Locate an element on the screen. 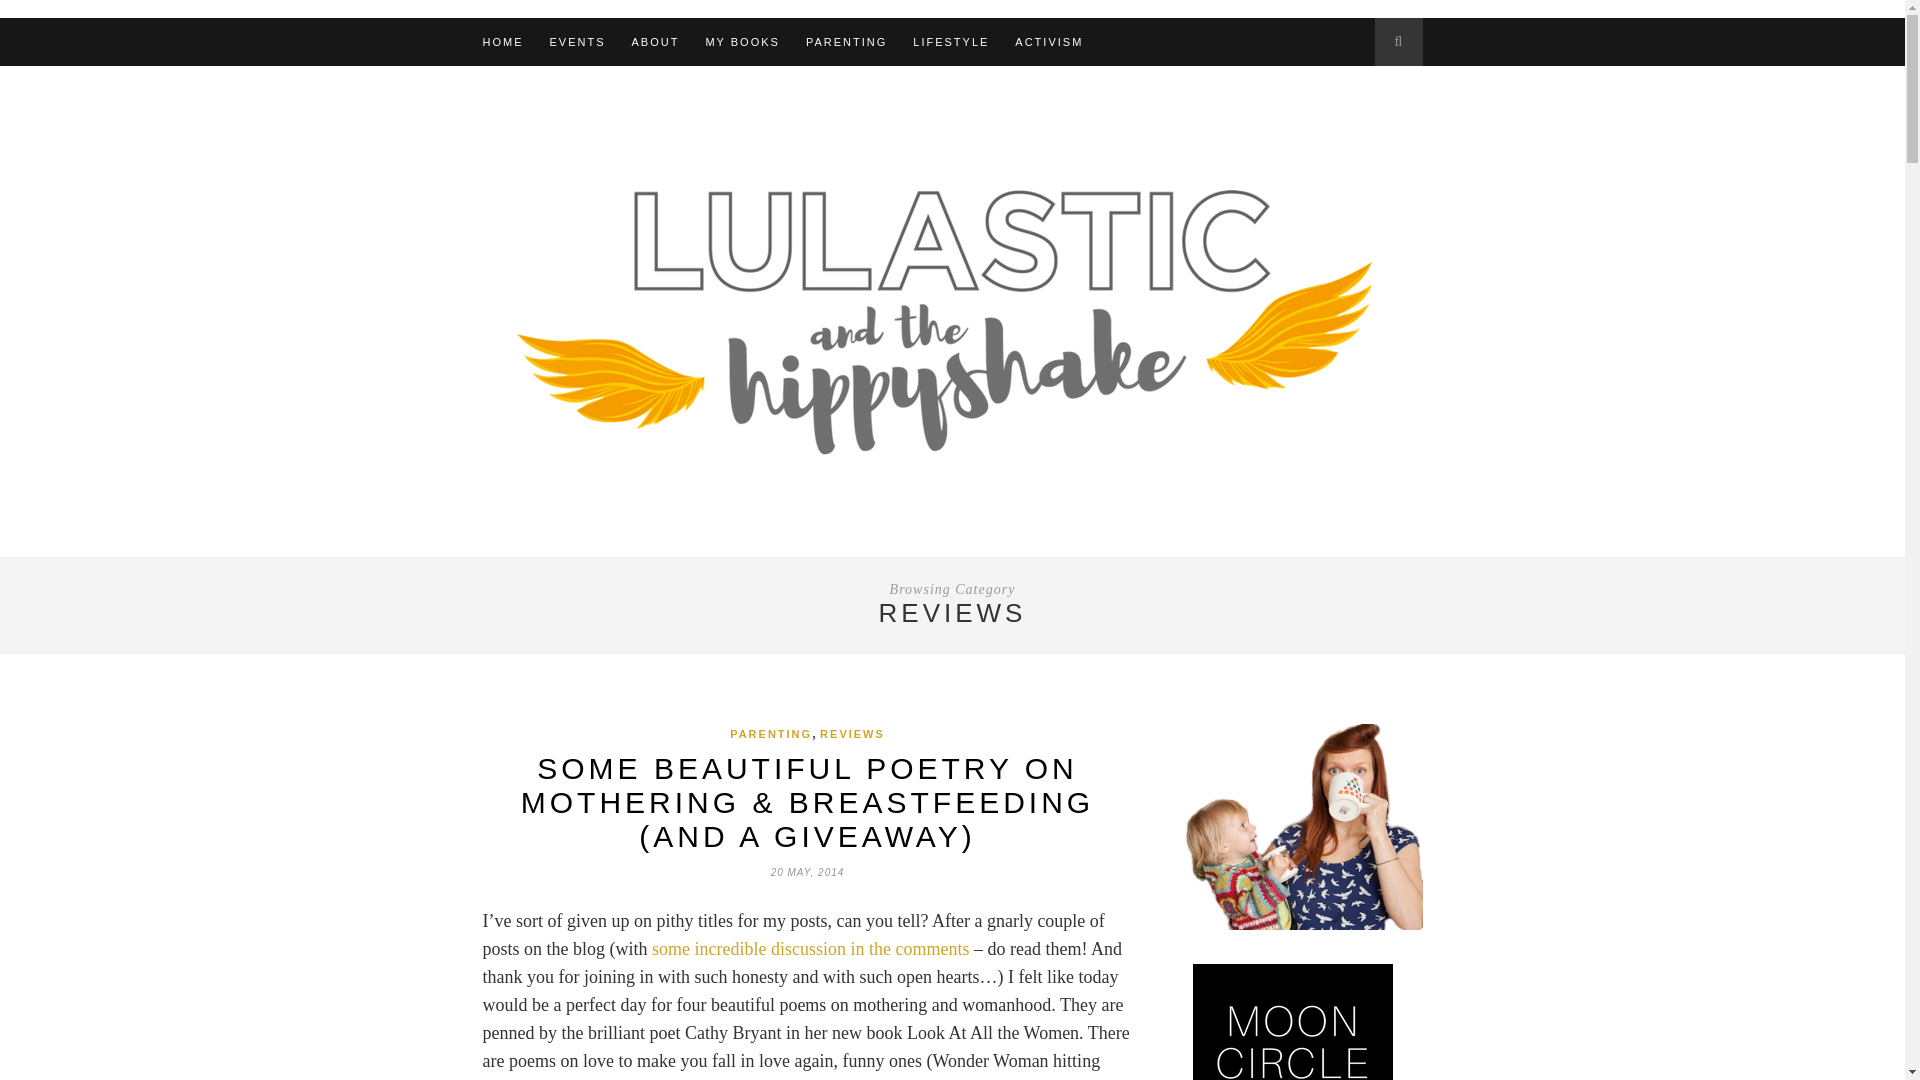 The width and height of the screenshot is (1920, 1080). LIFESTYLE is located at coordinates (950, 42).